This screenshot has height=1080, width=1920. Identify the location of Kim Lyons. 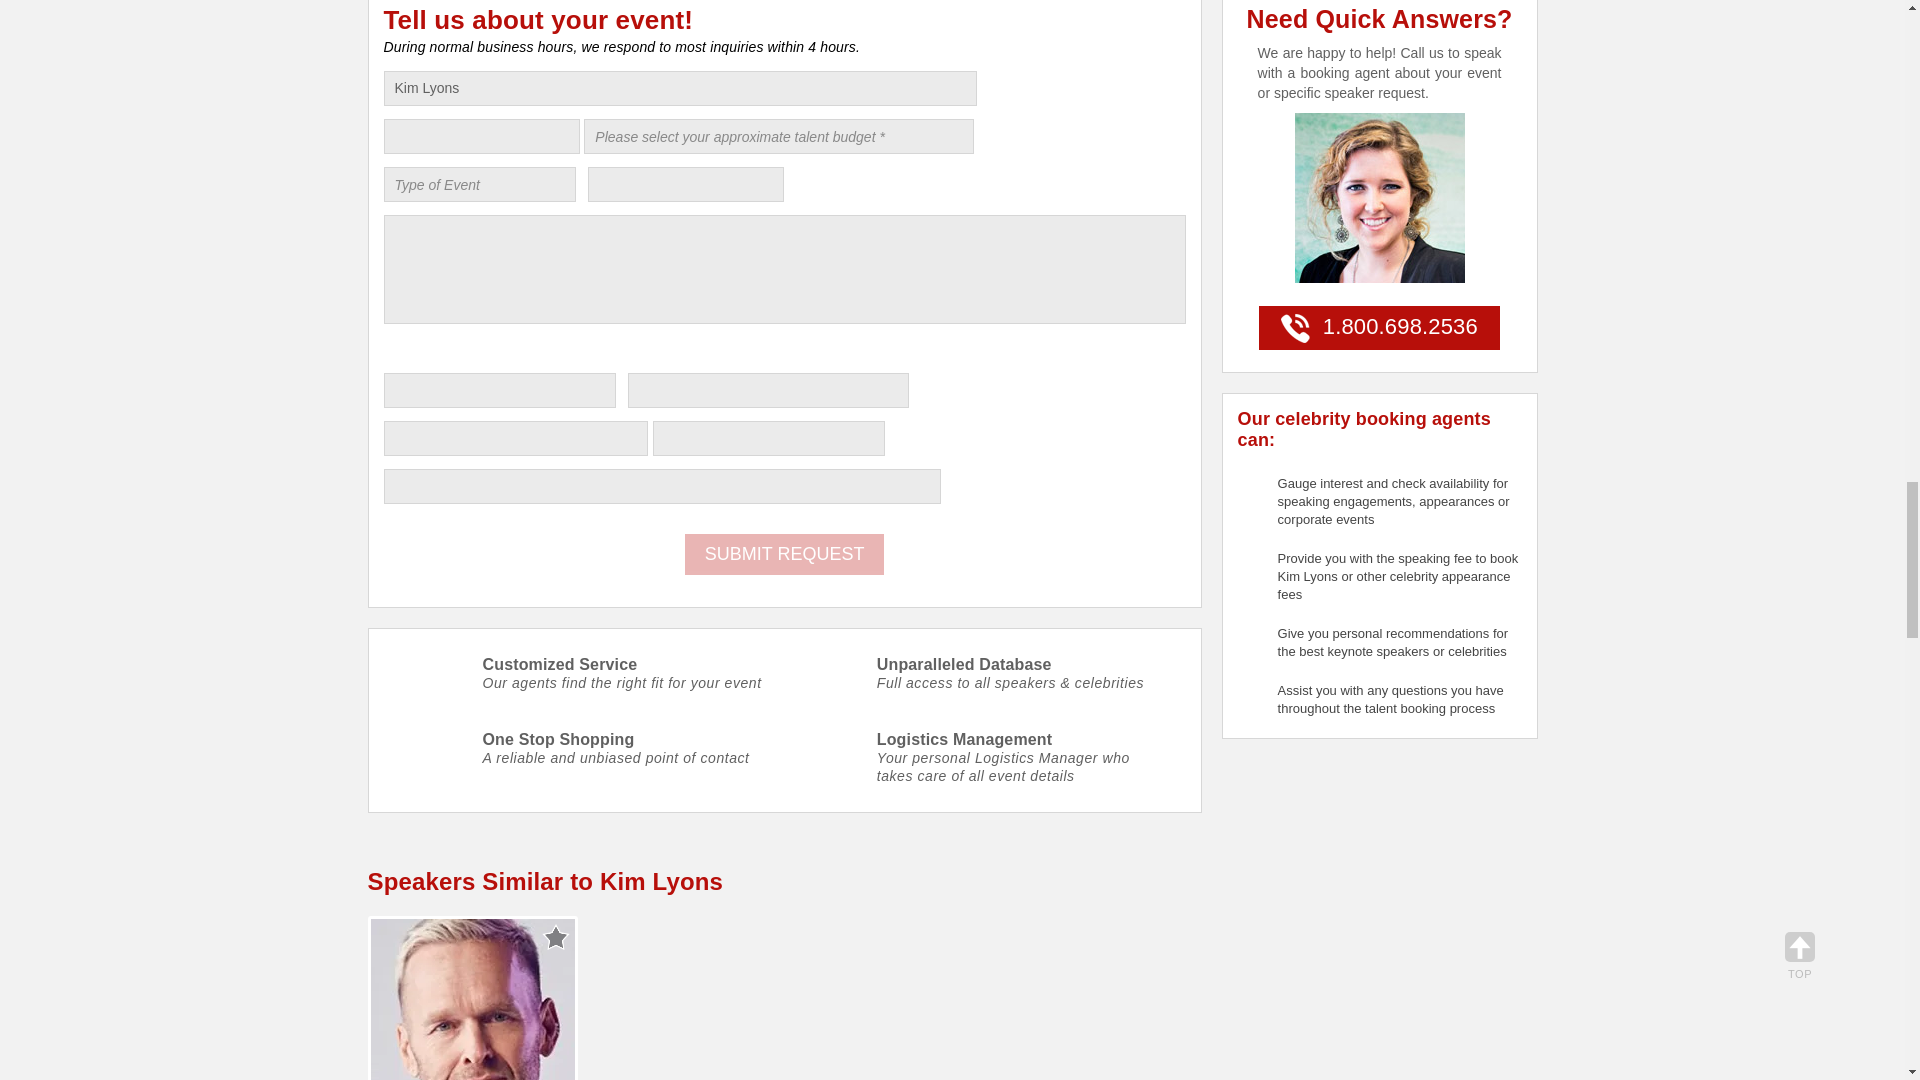
(680, 88).